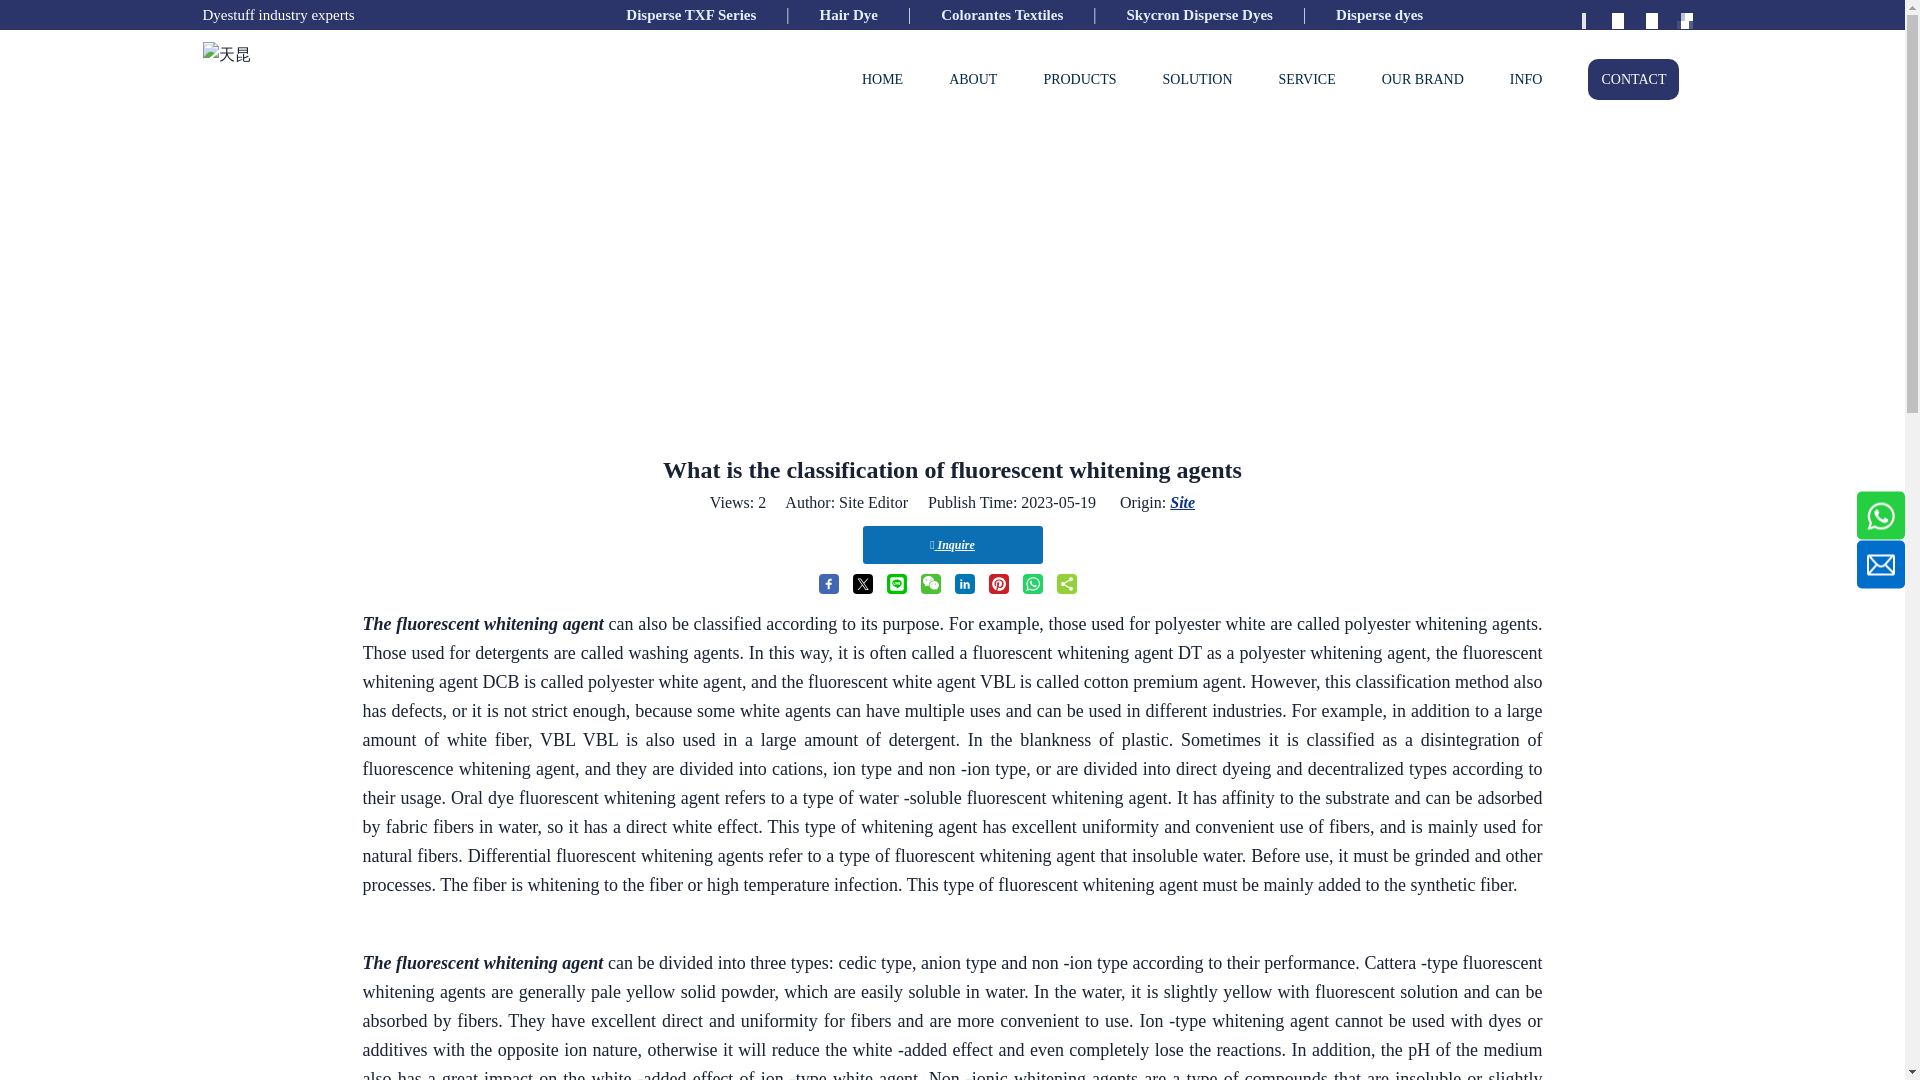 The height and width of the screenshot is (1080, 1920). What do you see at coordinates (882, 79) in the screenshot?
I see `HOME` at bounding box center [882, 79].